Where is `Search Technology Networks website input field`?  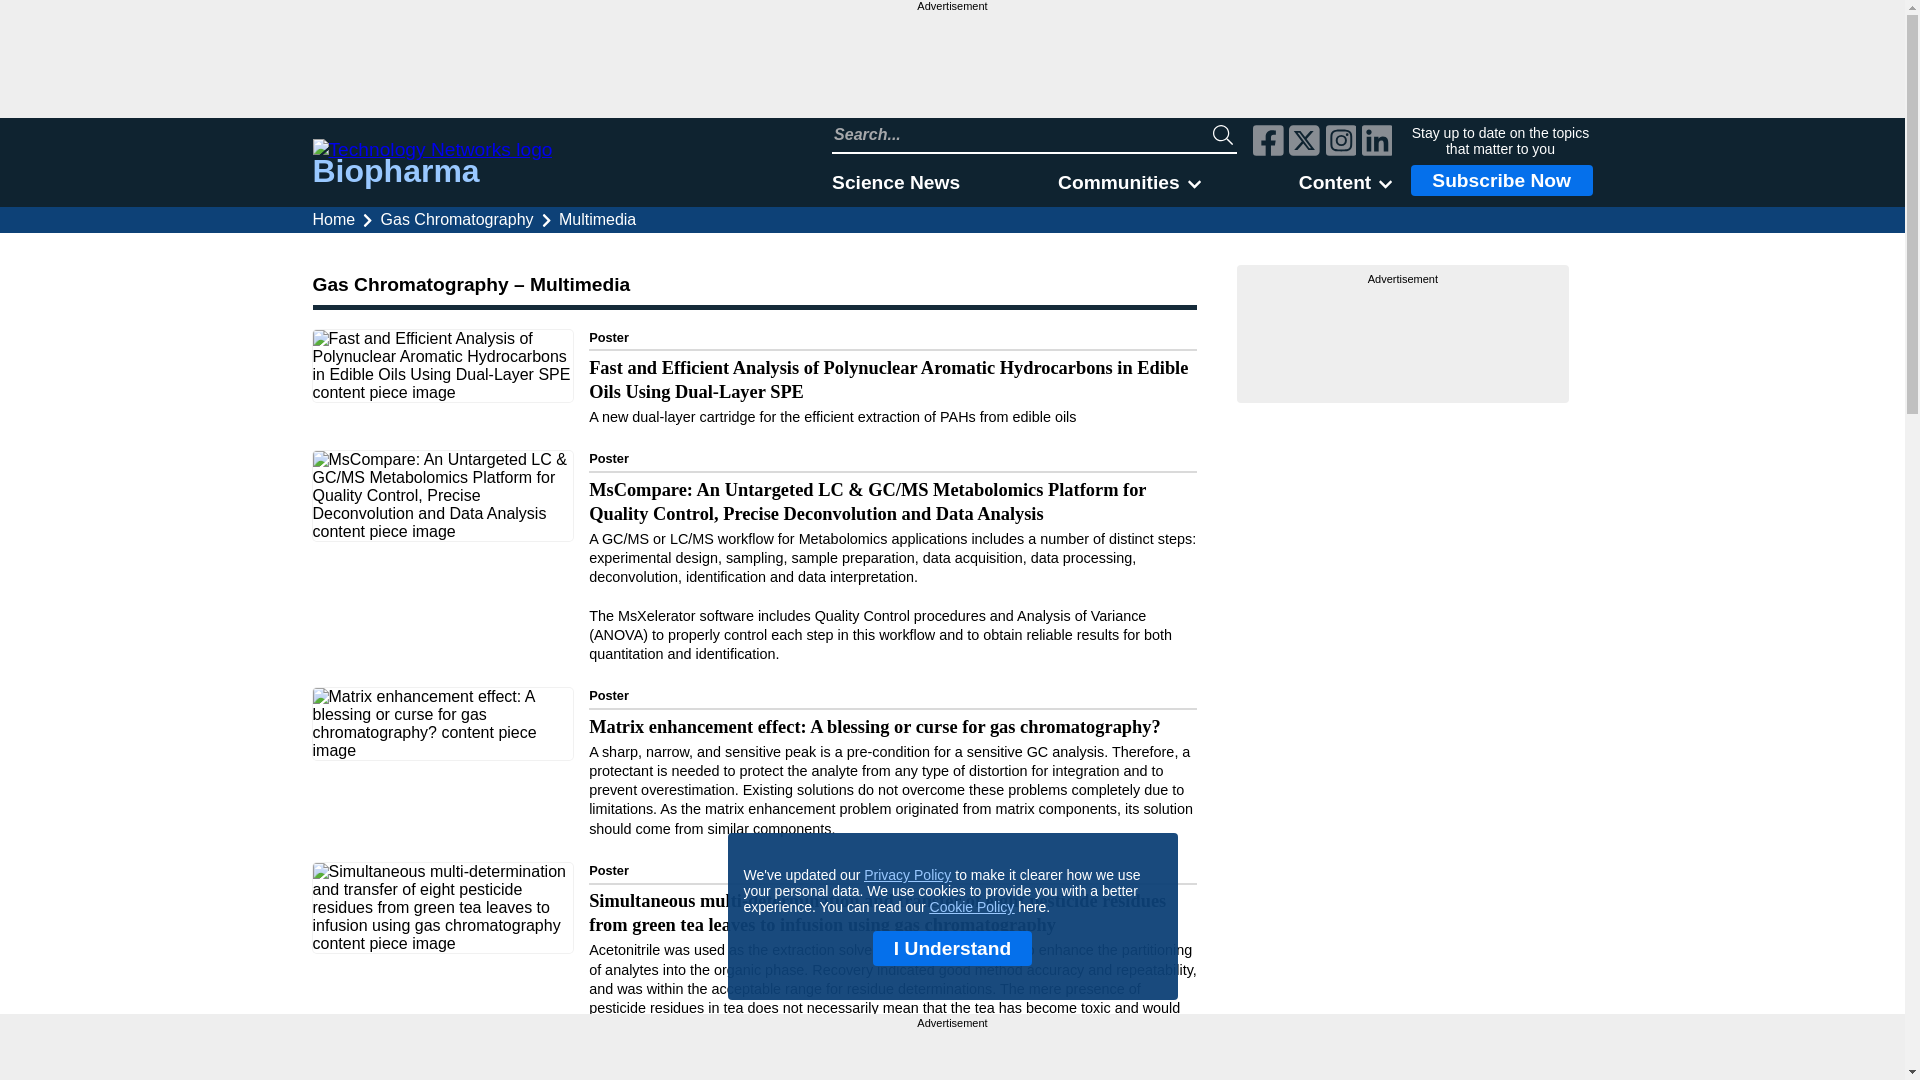
Search Technology Networks website input field is located at coordinates (1022, 134).